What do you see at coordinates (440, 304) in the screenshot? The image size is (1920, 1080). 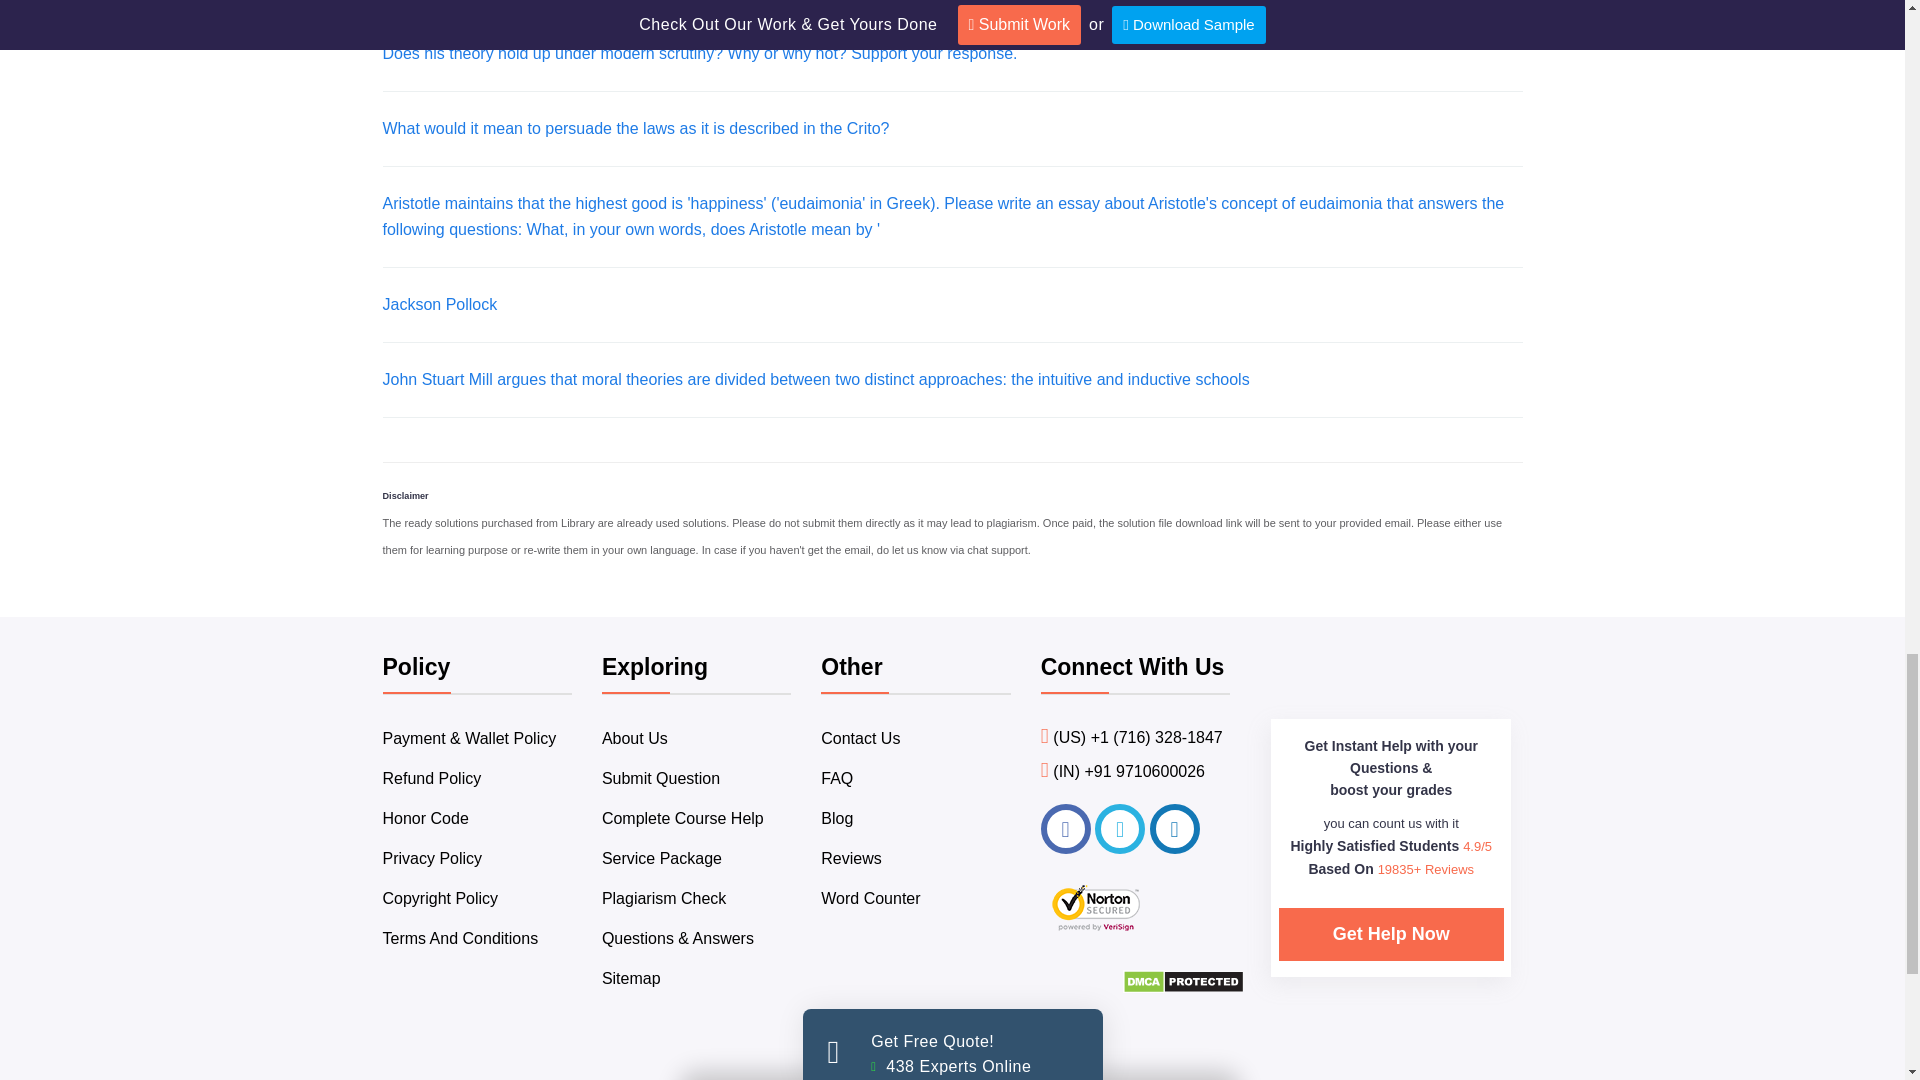 I see `Jackson Pollock` at bounding box center [440, 304].